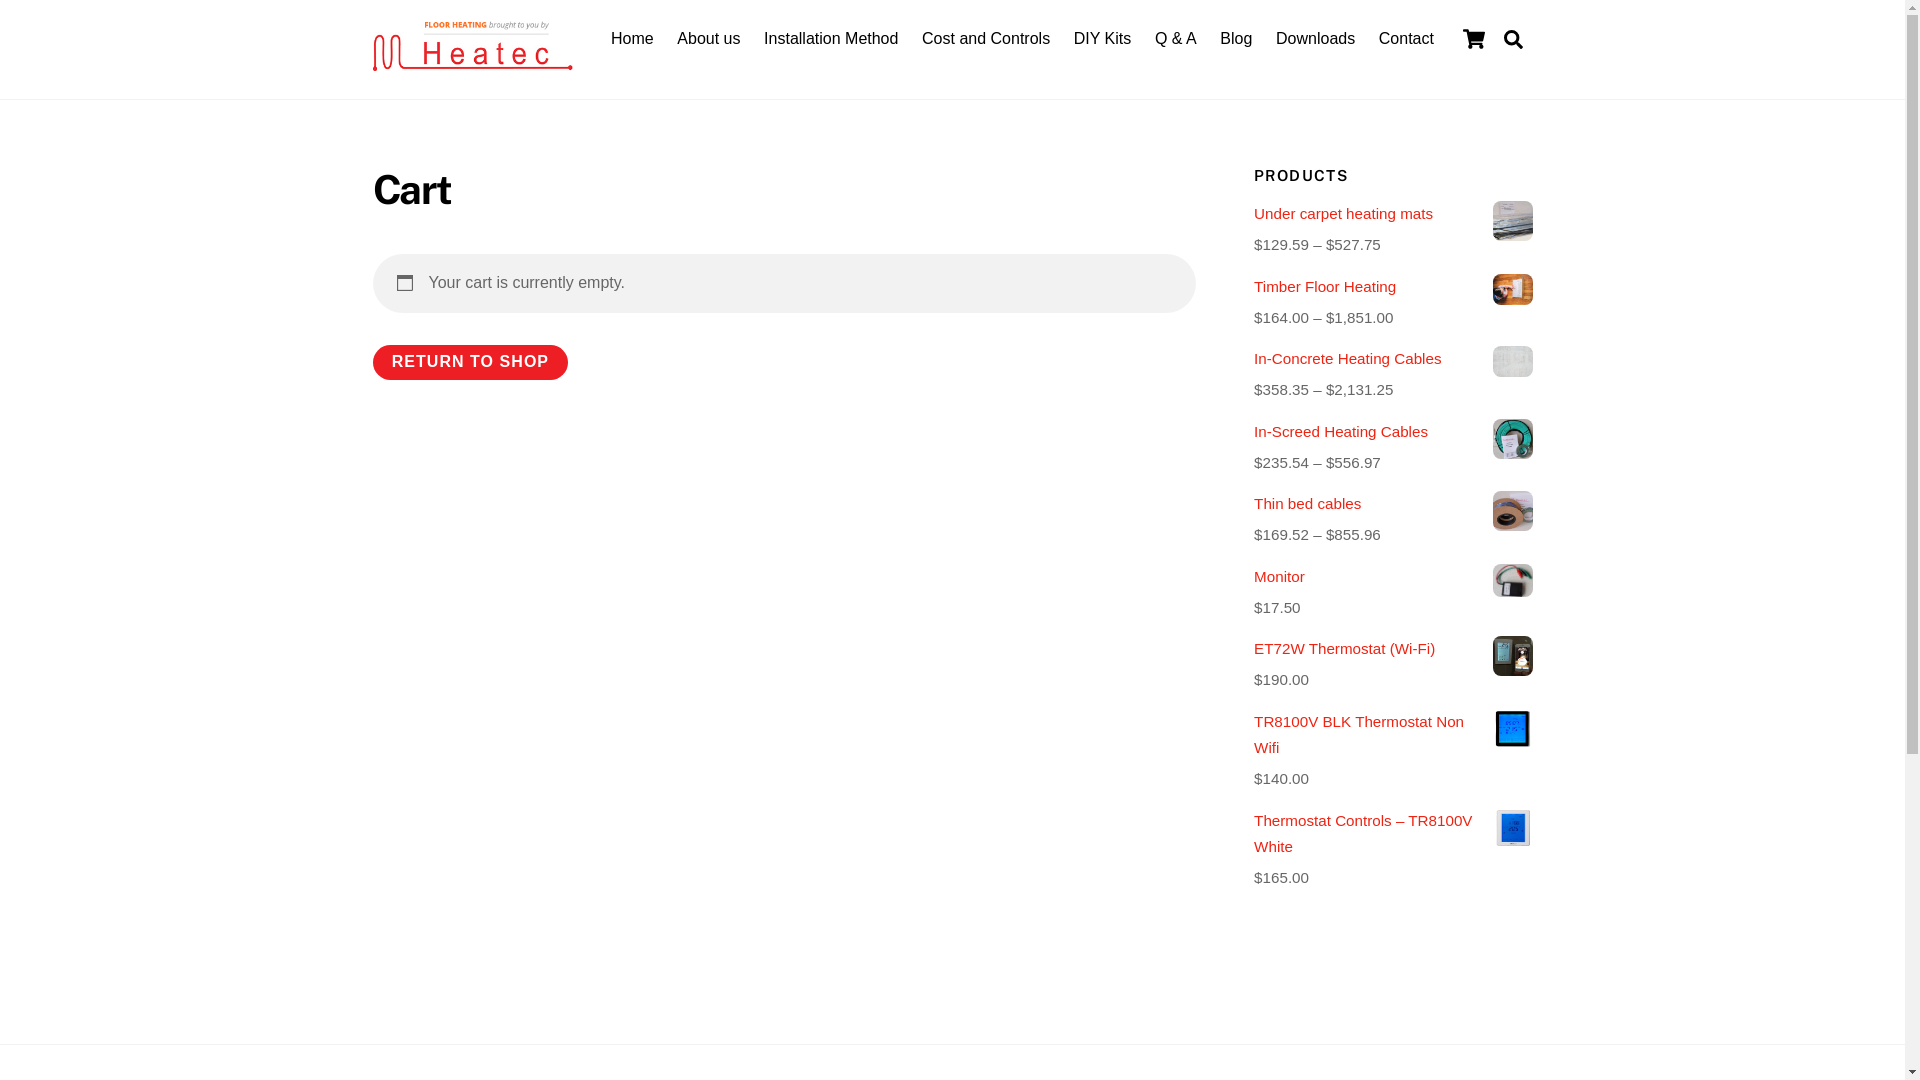 This screenshot has height=1080, width=1920. What do you see at coordinates (1393, 504) in the screenshot?
I see `Thin bed cables` at bounding box center [1393, 504].